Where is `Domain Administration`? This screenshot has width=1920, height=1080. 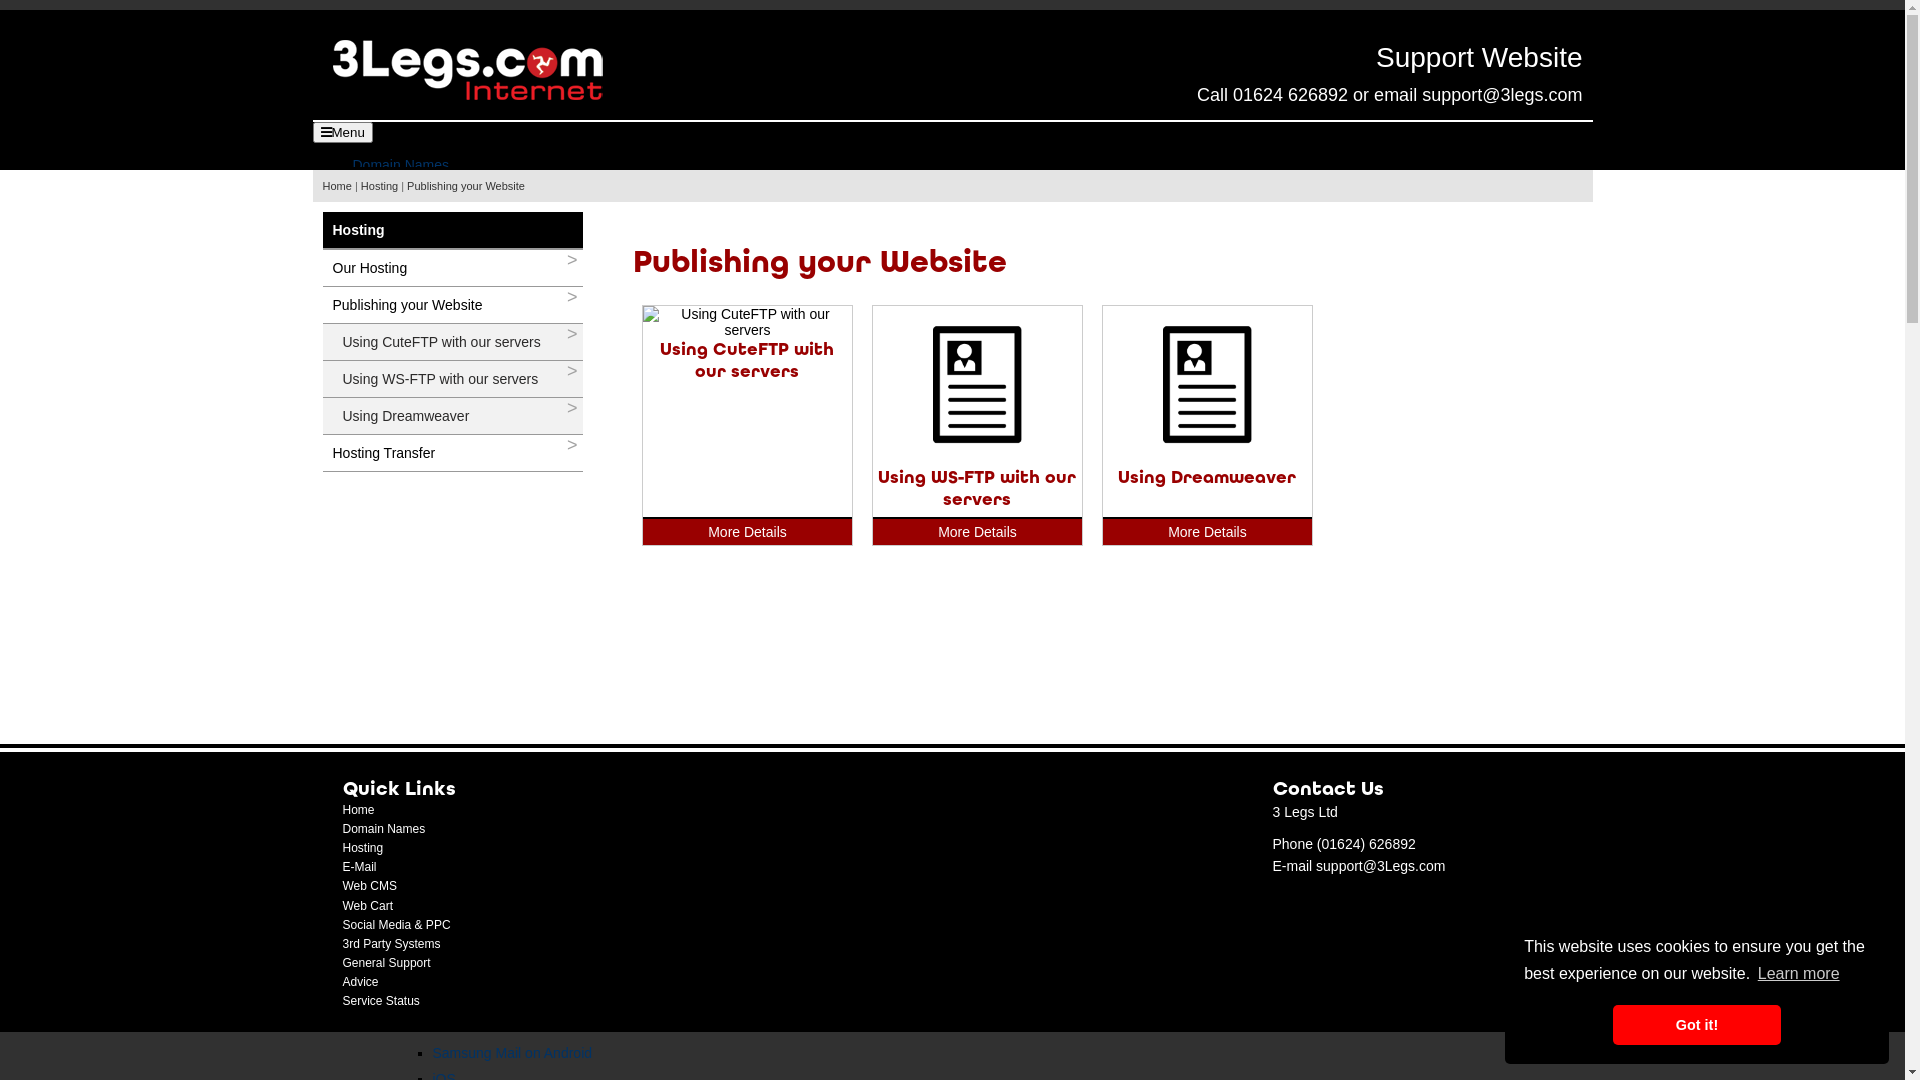
Domain Administration is located at coordinates (462, 301).